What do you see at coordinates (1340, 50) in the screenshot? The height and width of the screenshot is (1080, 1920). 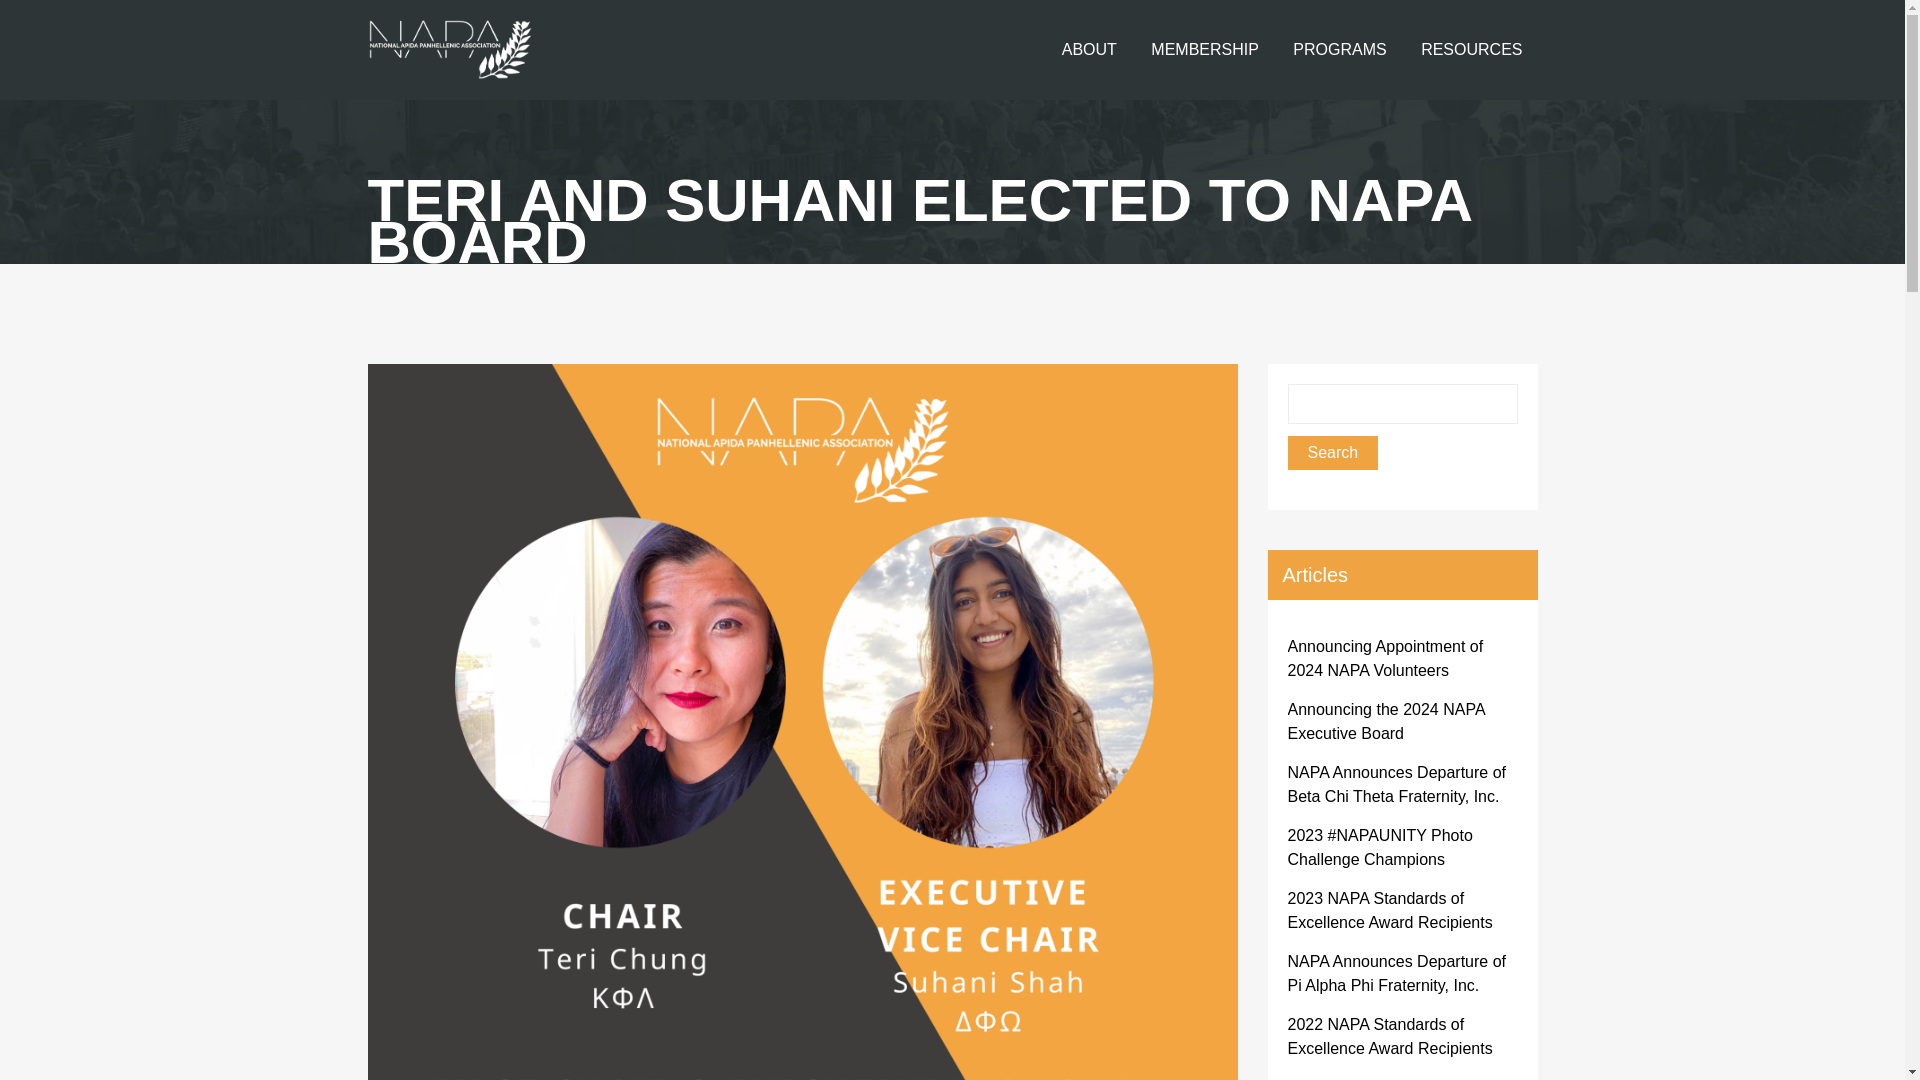 I see `PROGRAMS` at bounding box center [1340, 50].